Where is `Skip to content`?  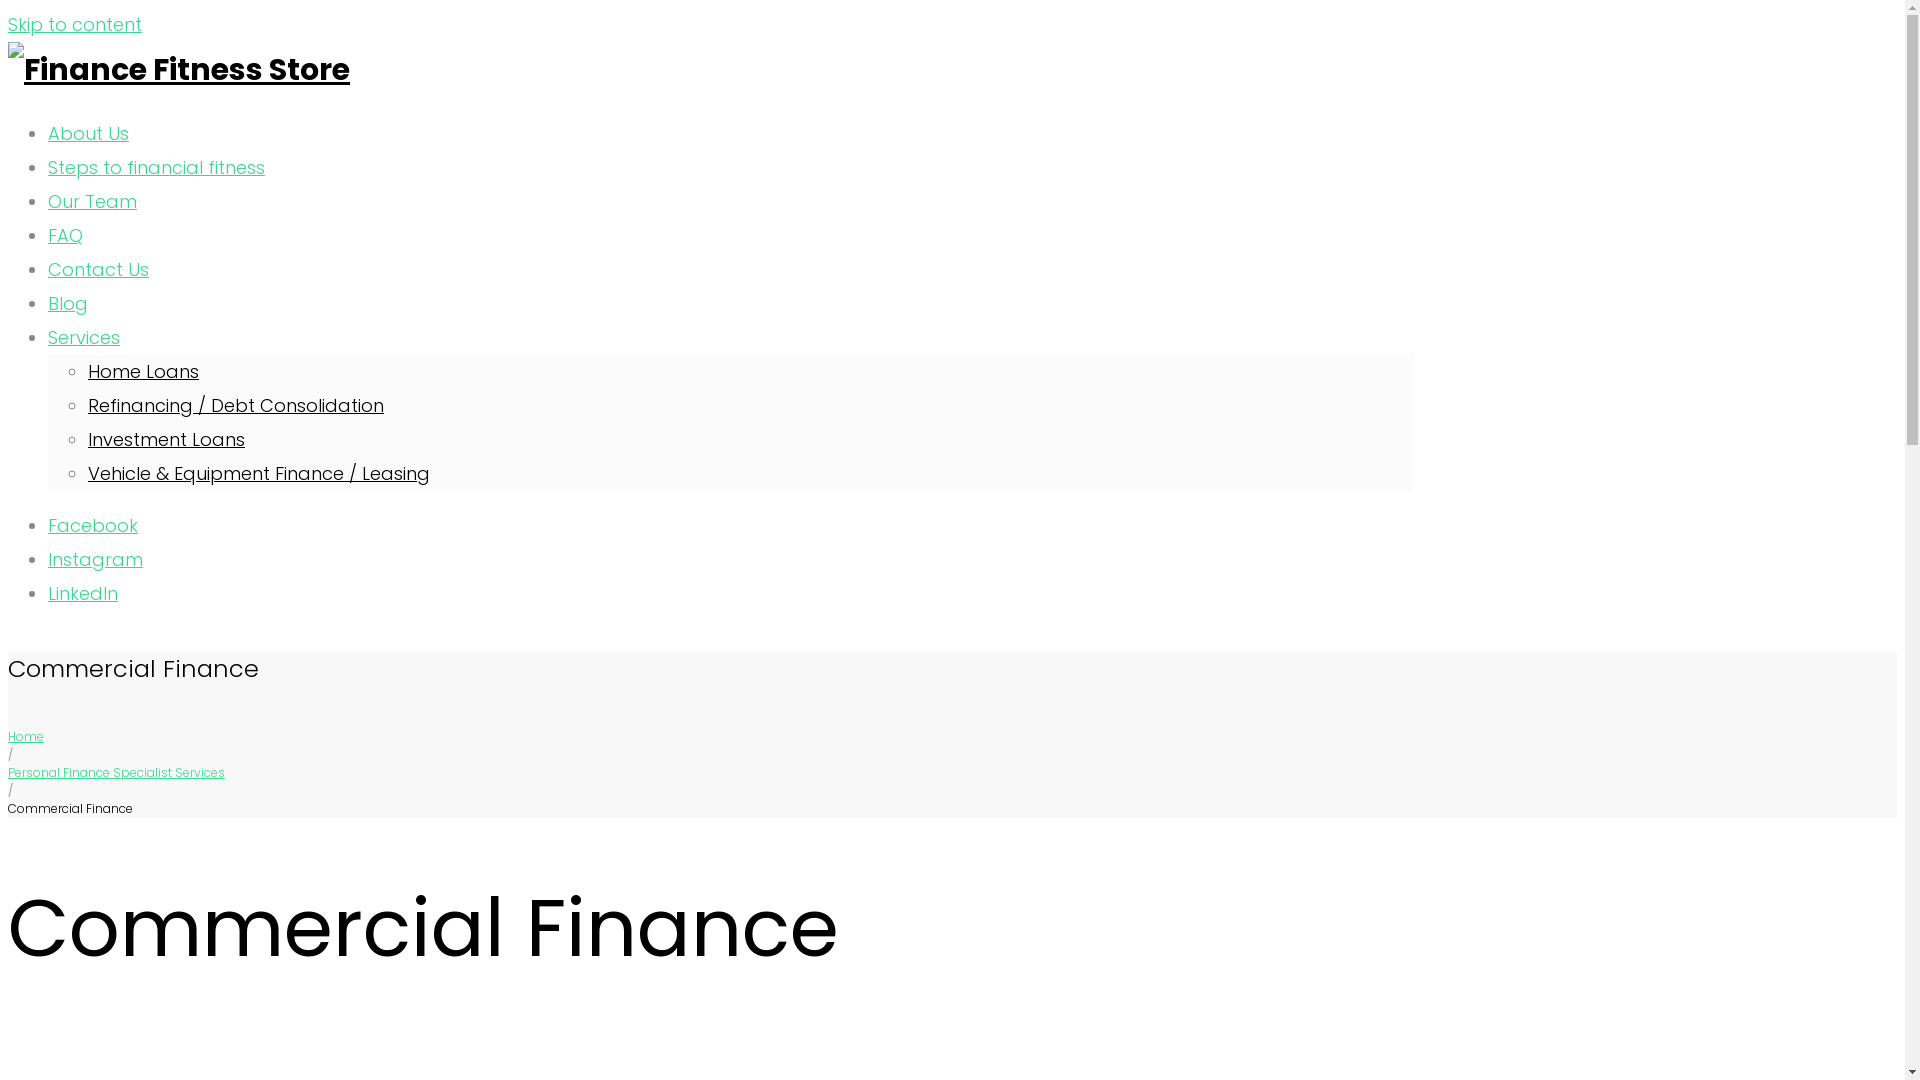
Skip to content is located at coordinates (75, 24).